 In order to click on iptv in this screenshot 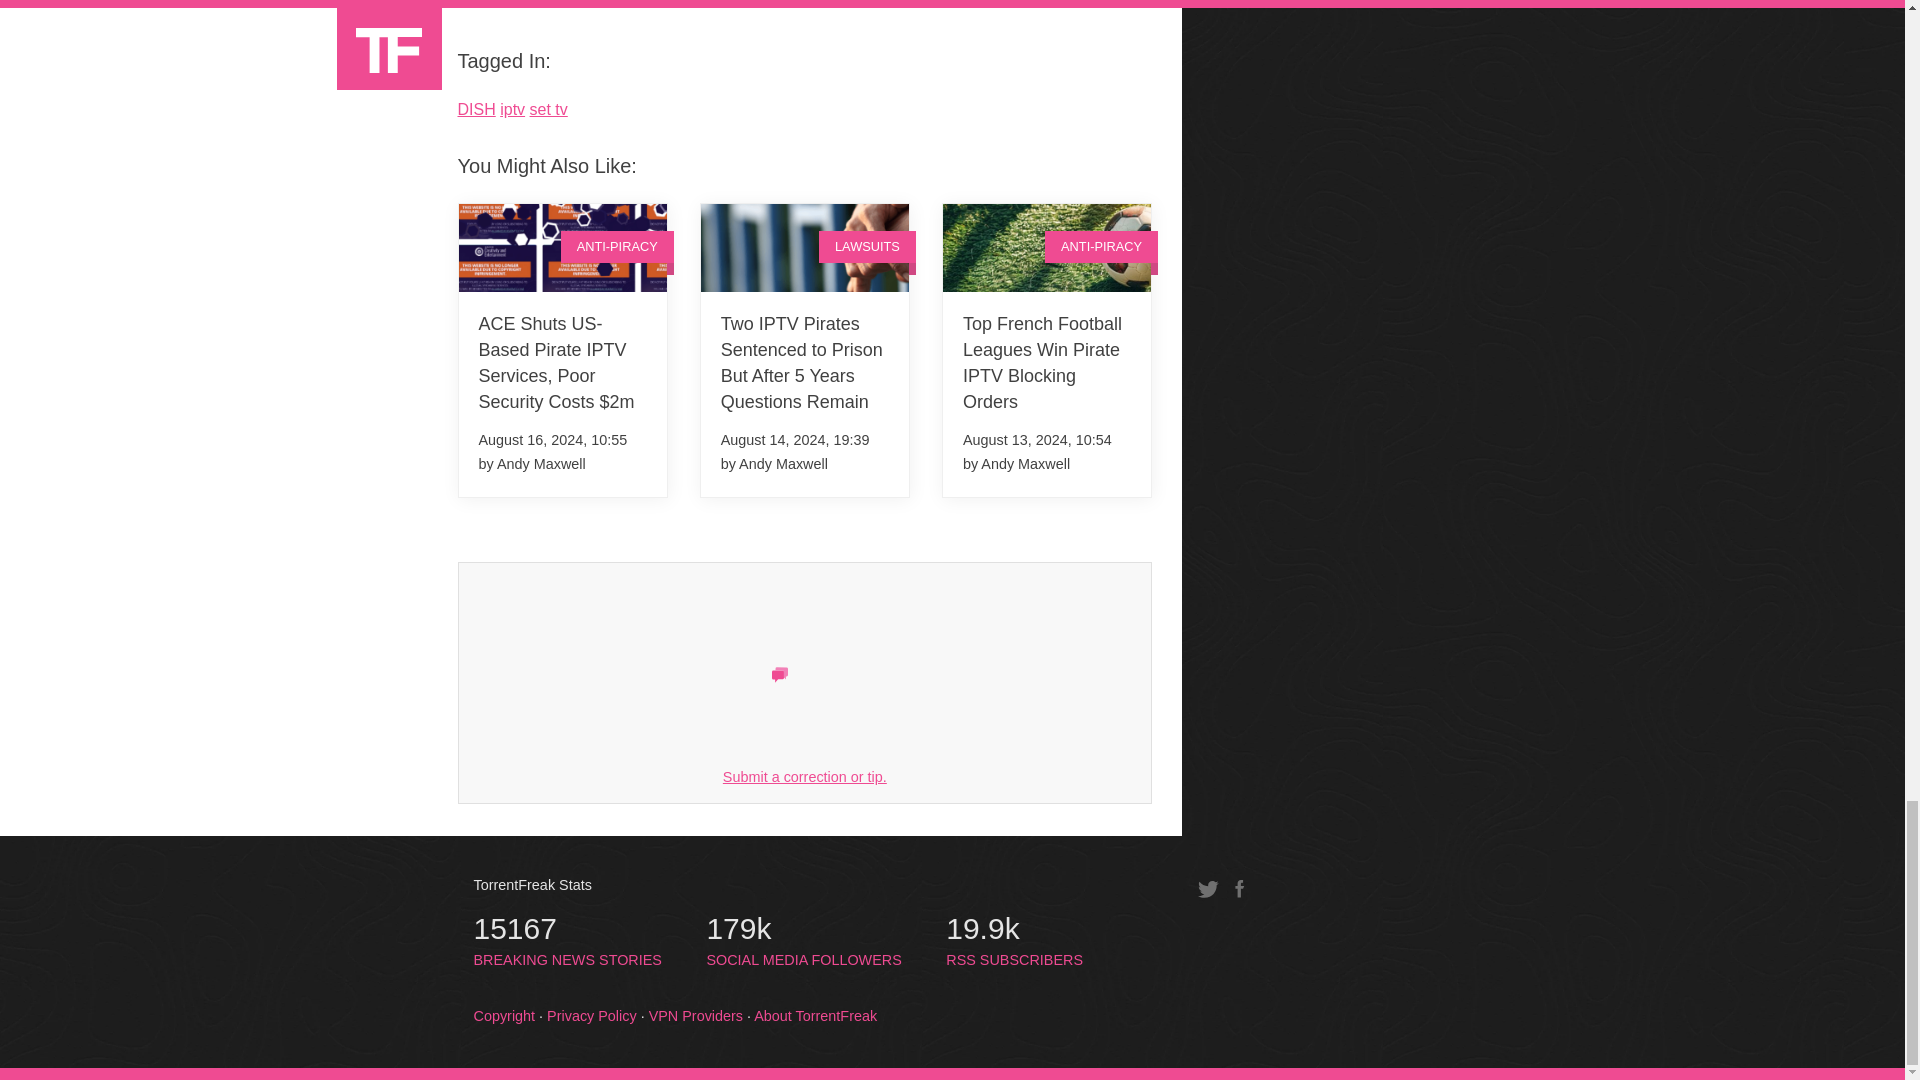, I will do `click(512, 109)`.